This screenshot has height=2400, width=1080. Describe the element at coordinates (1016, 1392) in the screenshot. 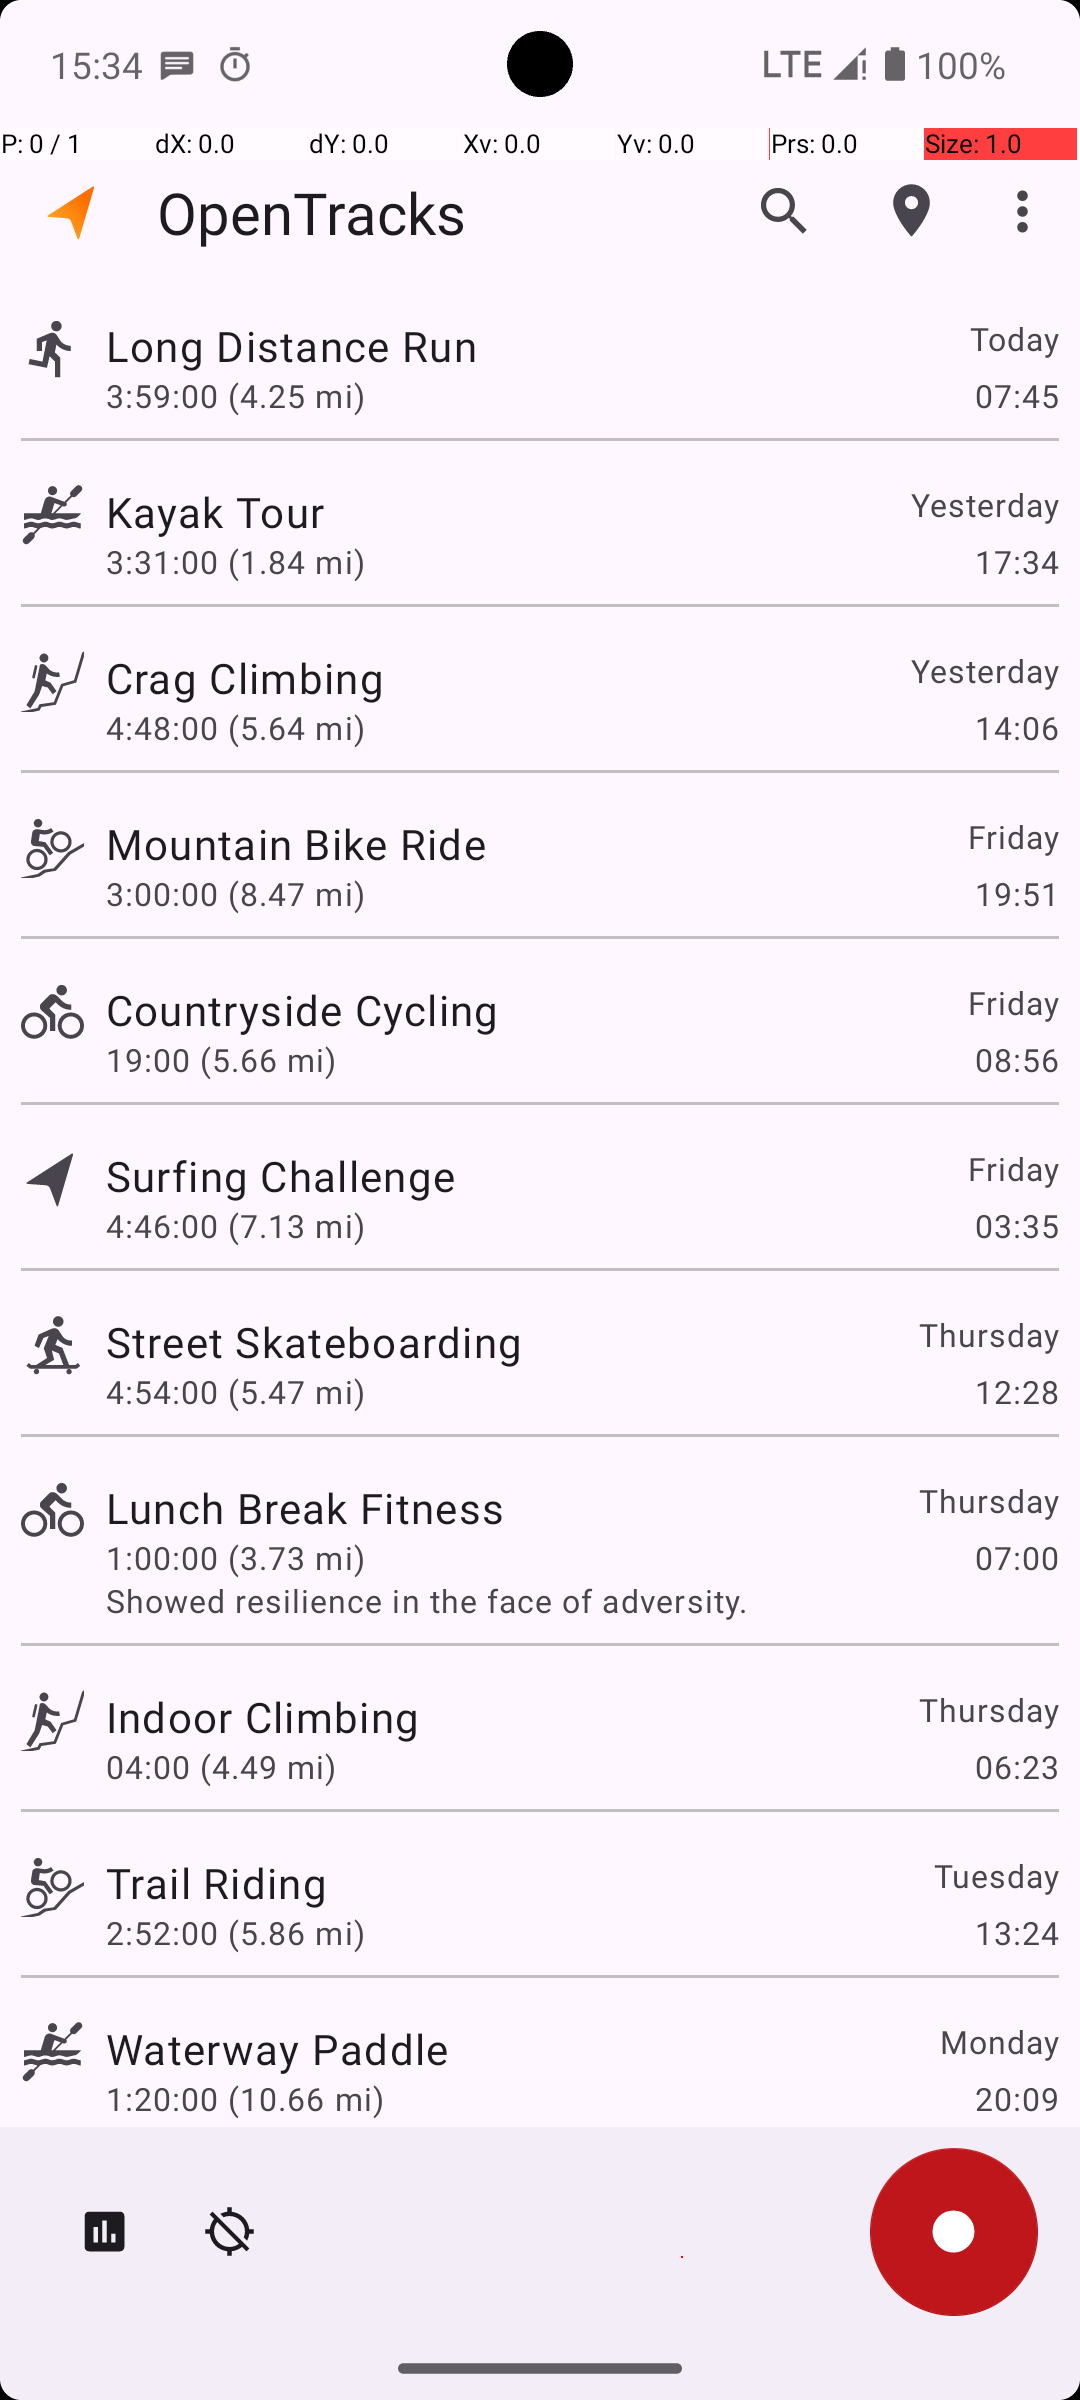

I see `12:28` at that location.